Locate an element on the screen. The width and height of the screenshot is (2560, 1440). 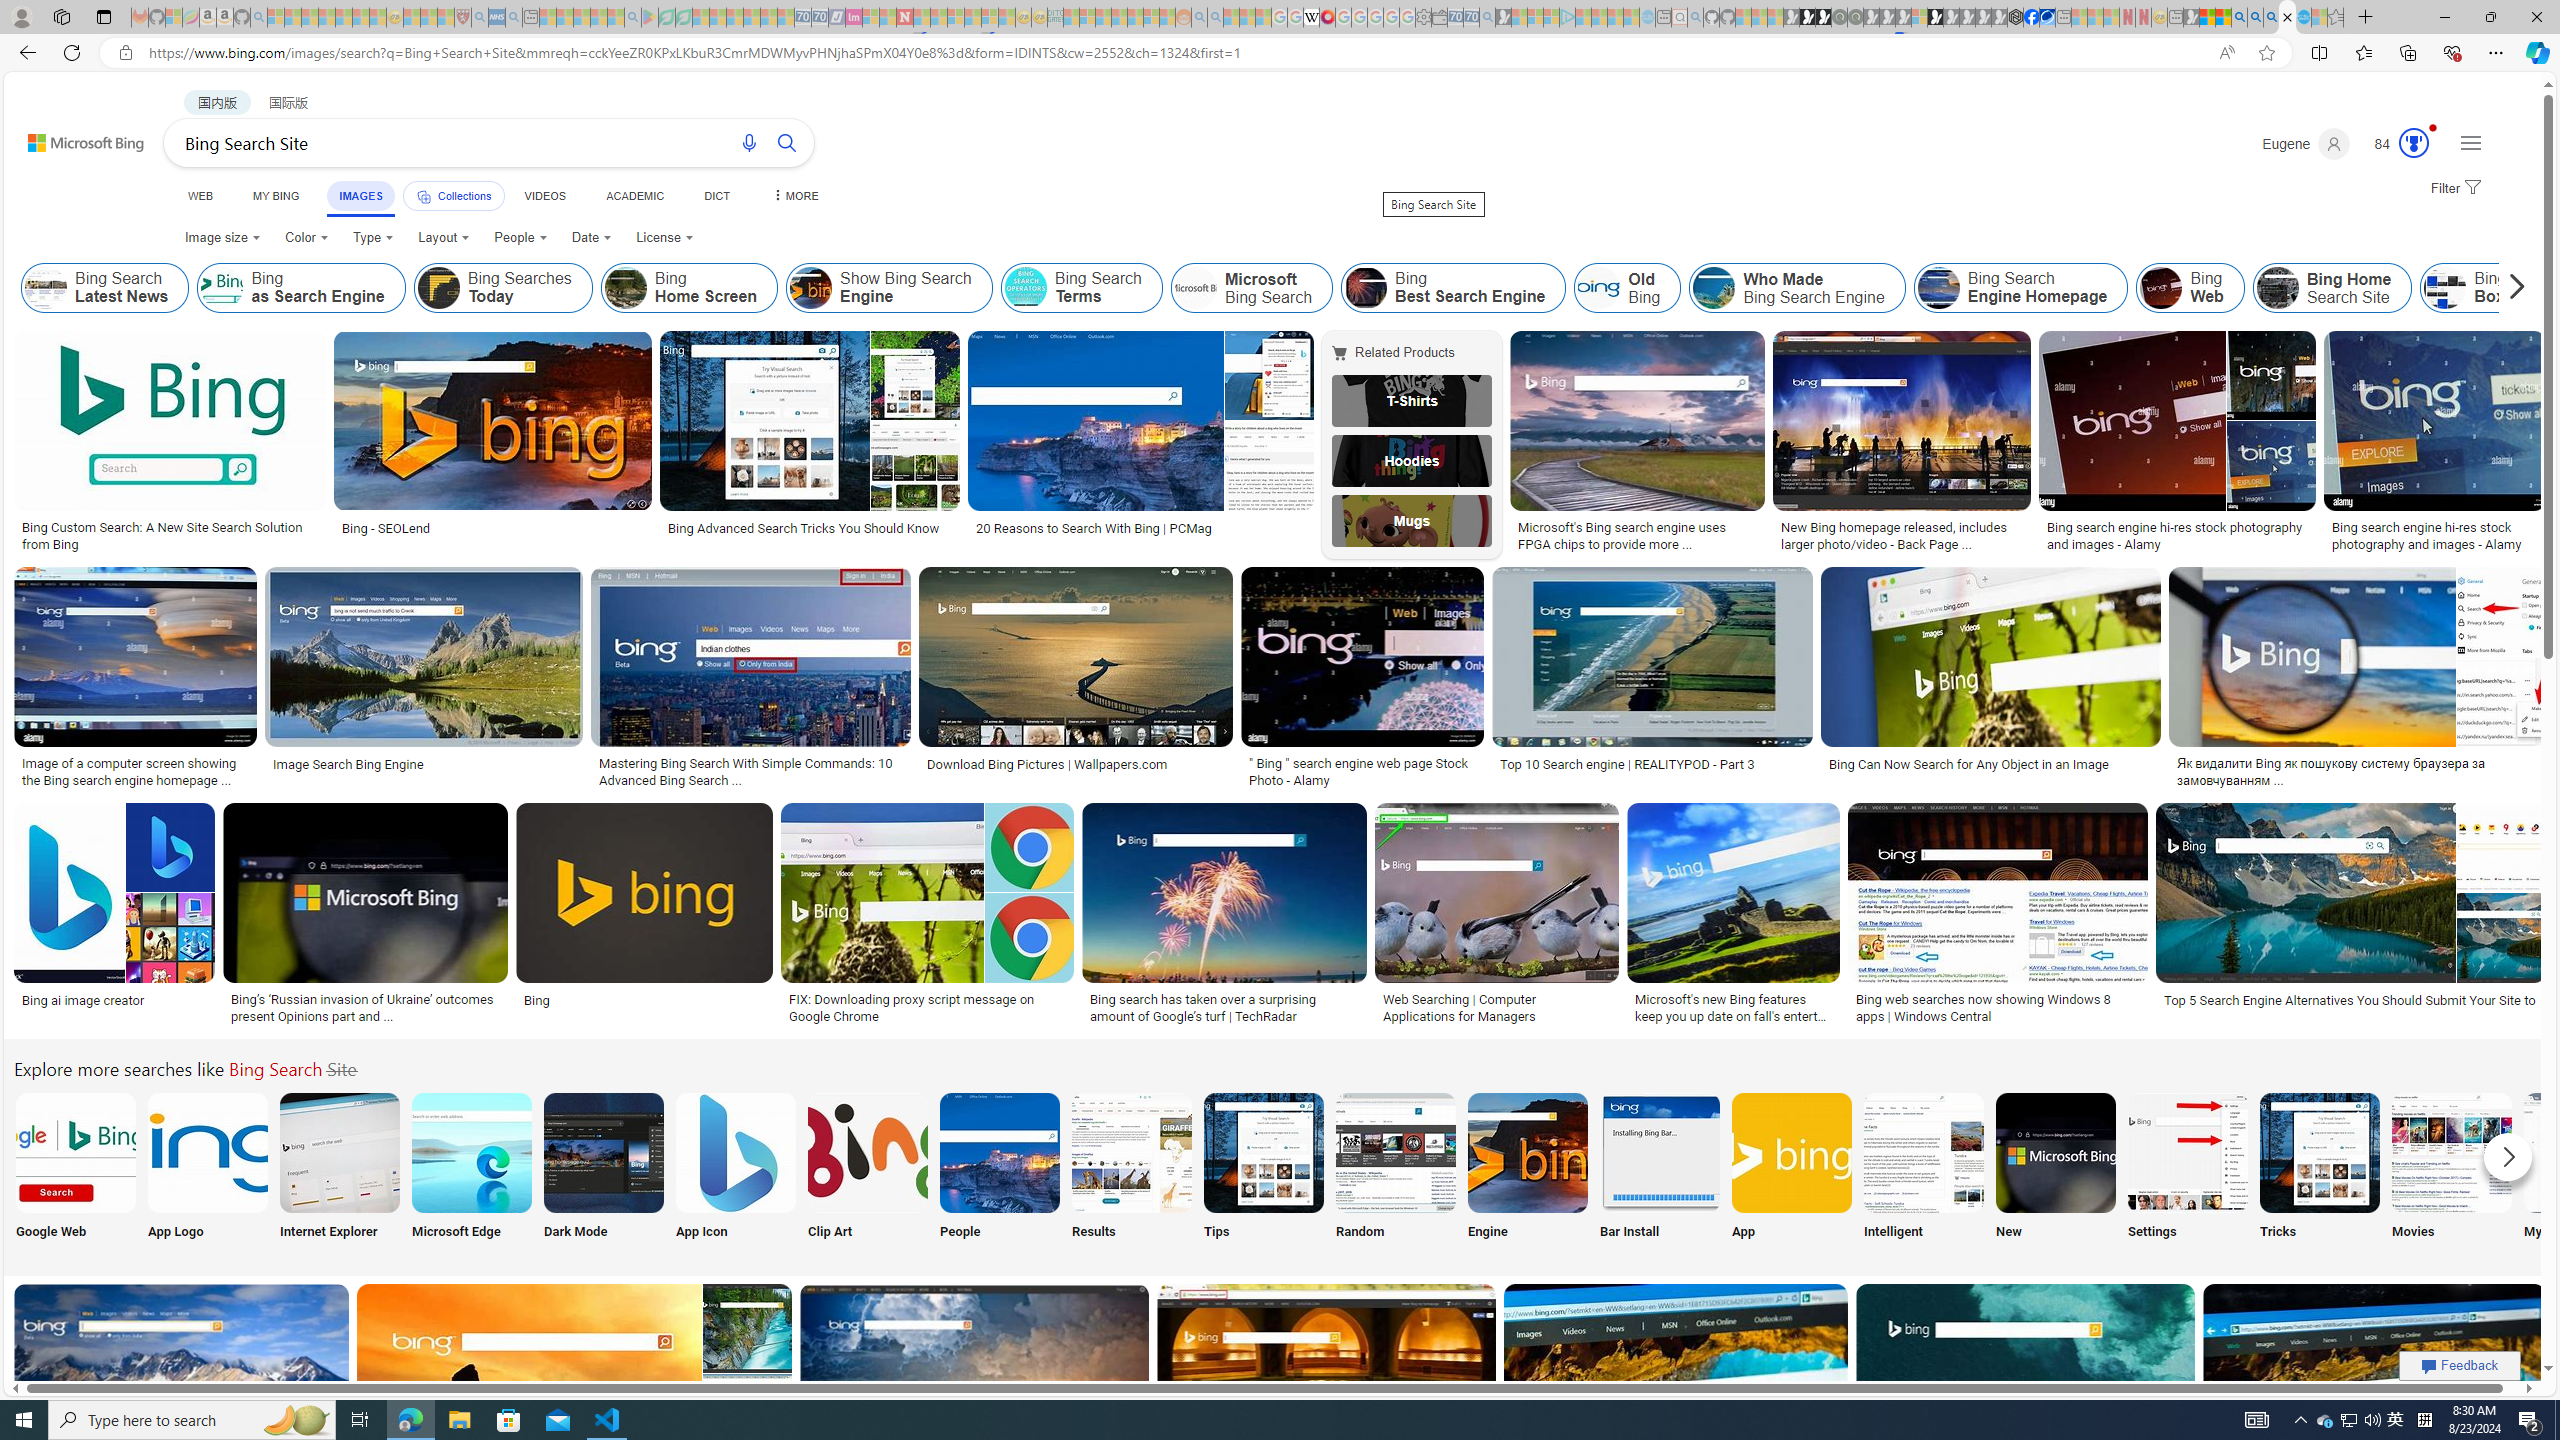
New Bing Image Search is located at coordinates (2056, 1152).